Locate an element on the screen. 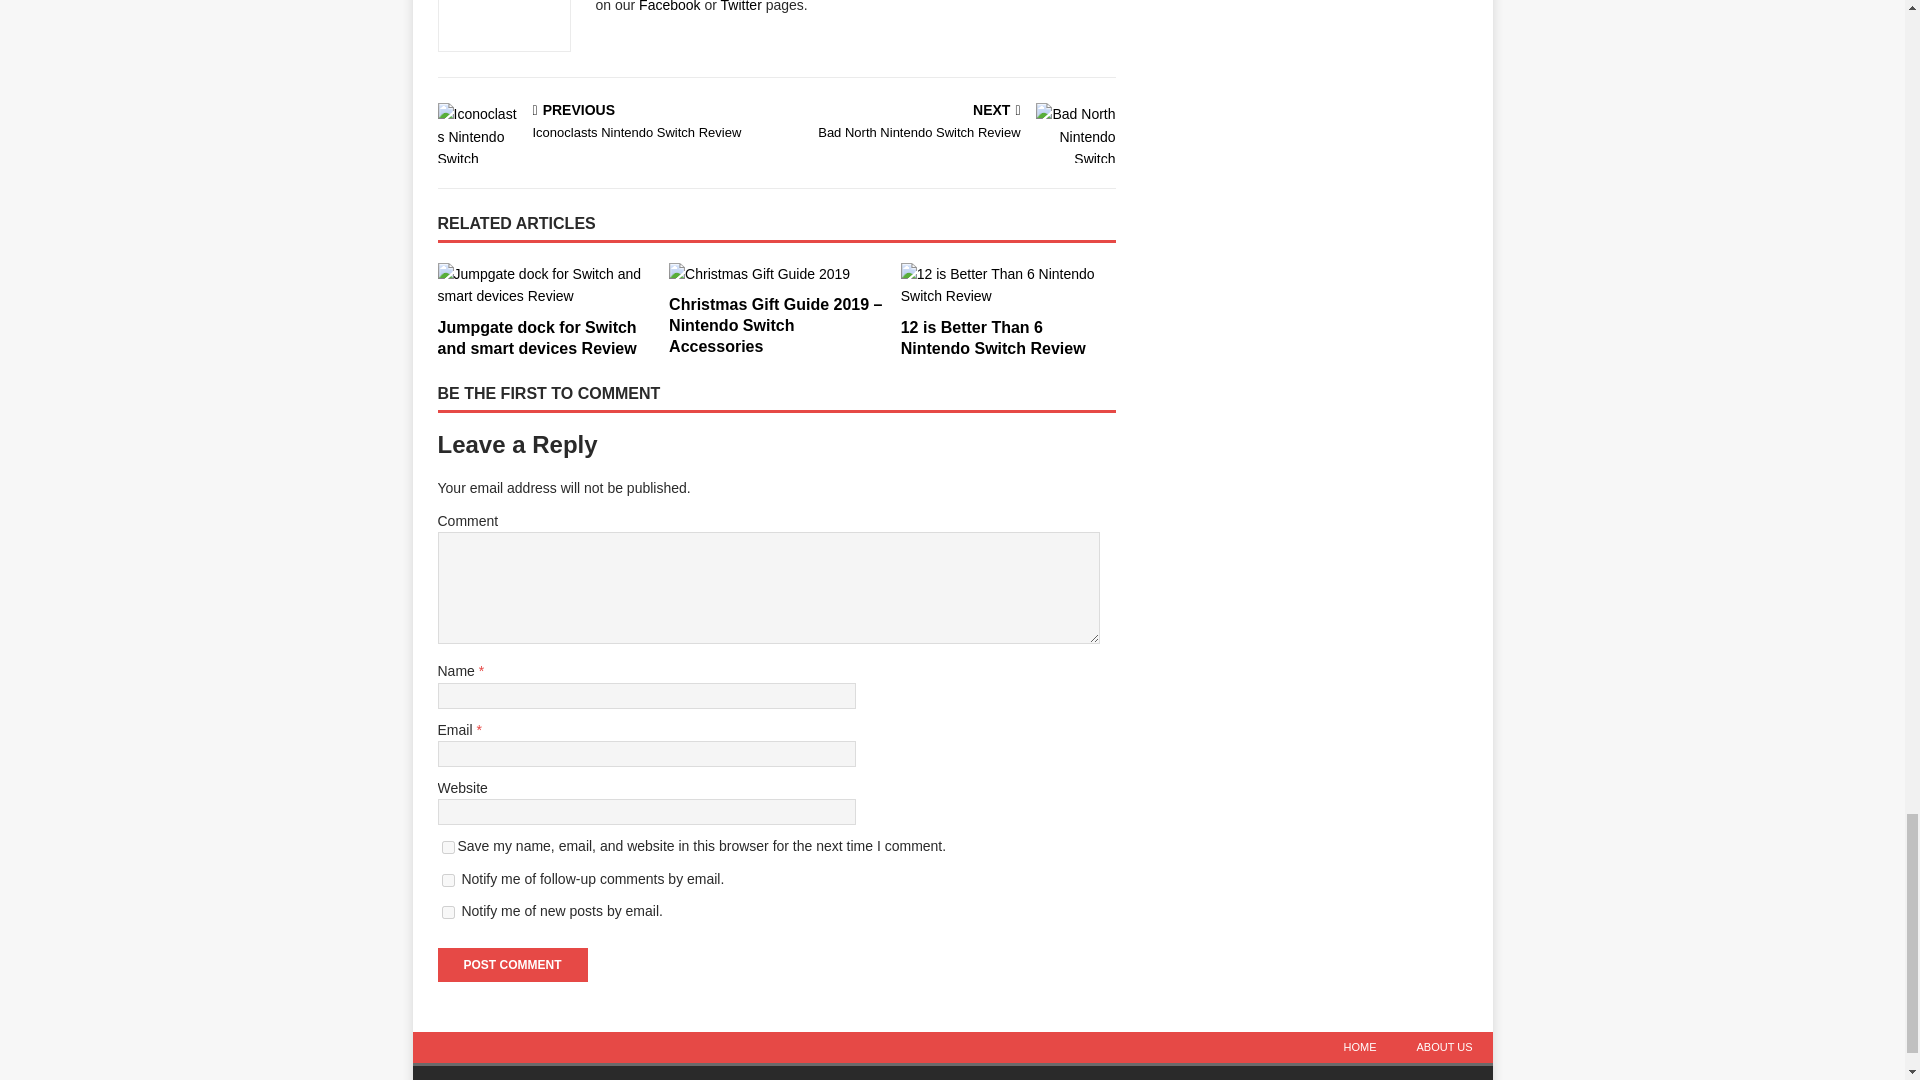 This screenshot has height=1080, width=1920. Post Comment is located at coordinates (512, 964).